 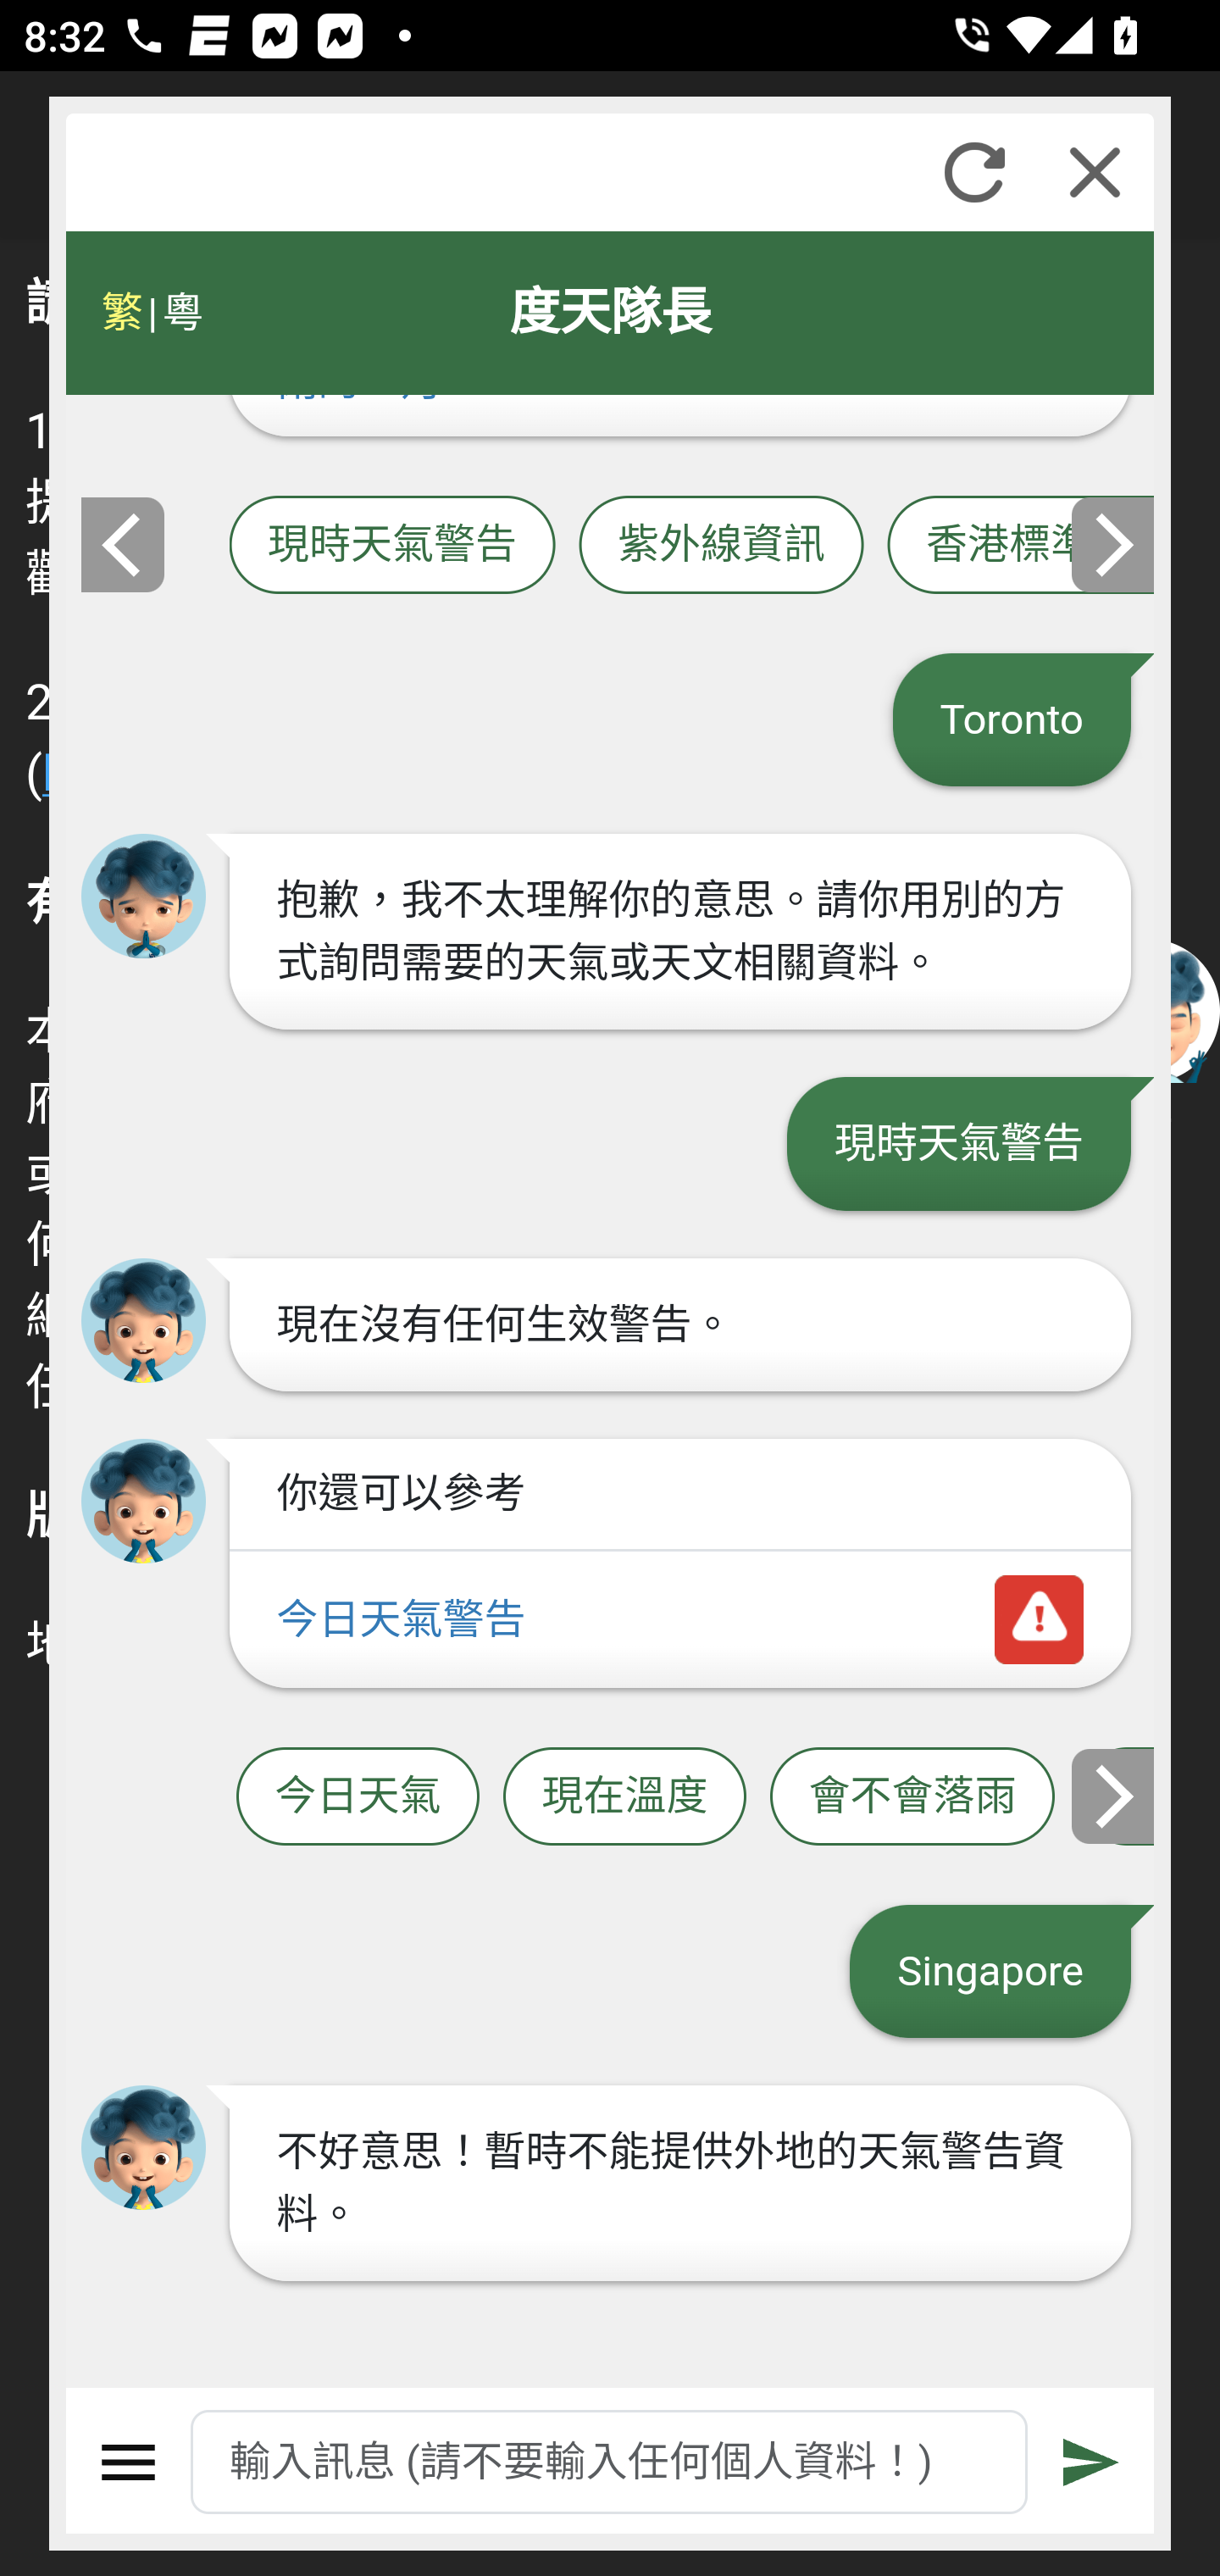 What do you see at coordinates (720, 544) in the screenshot?
I see `紫外線資訊` at bounding box center [720, 544].